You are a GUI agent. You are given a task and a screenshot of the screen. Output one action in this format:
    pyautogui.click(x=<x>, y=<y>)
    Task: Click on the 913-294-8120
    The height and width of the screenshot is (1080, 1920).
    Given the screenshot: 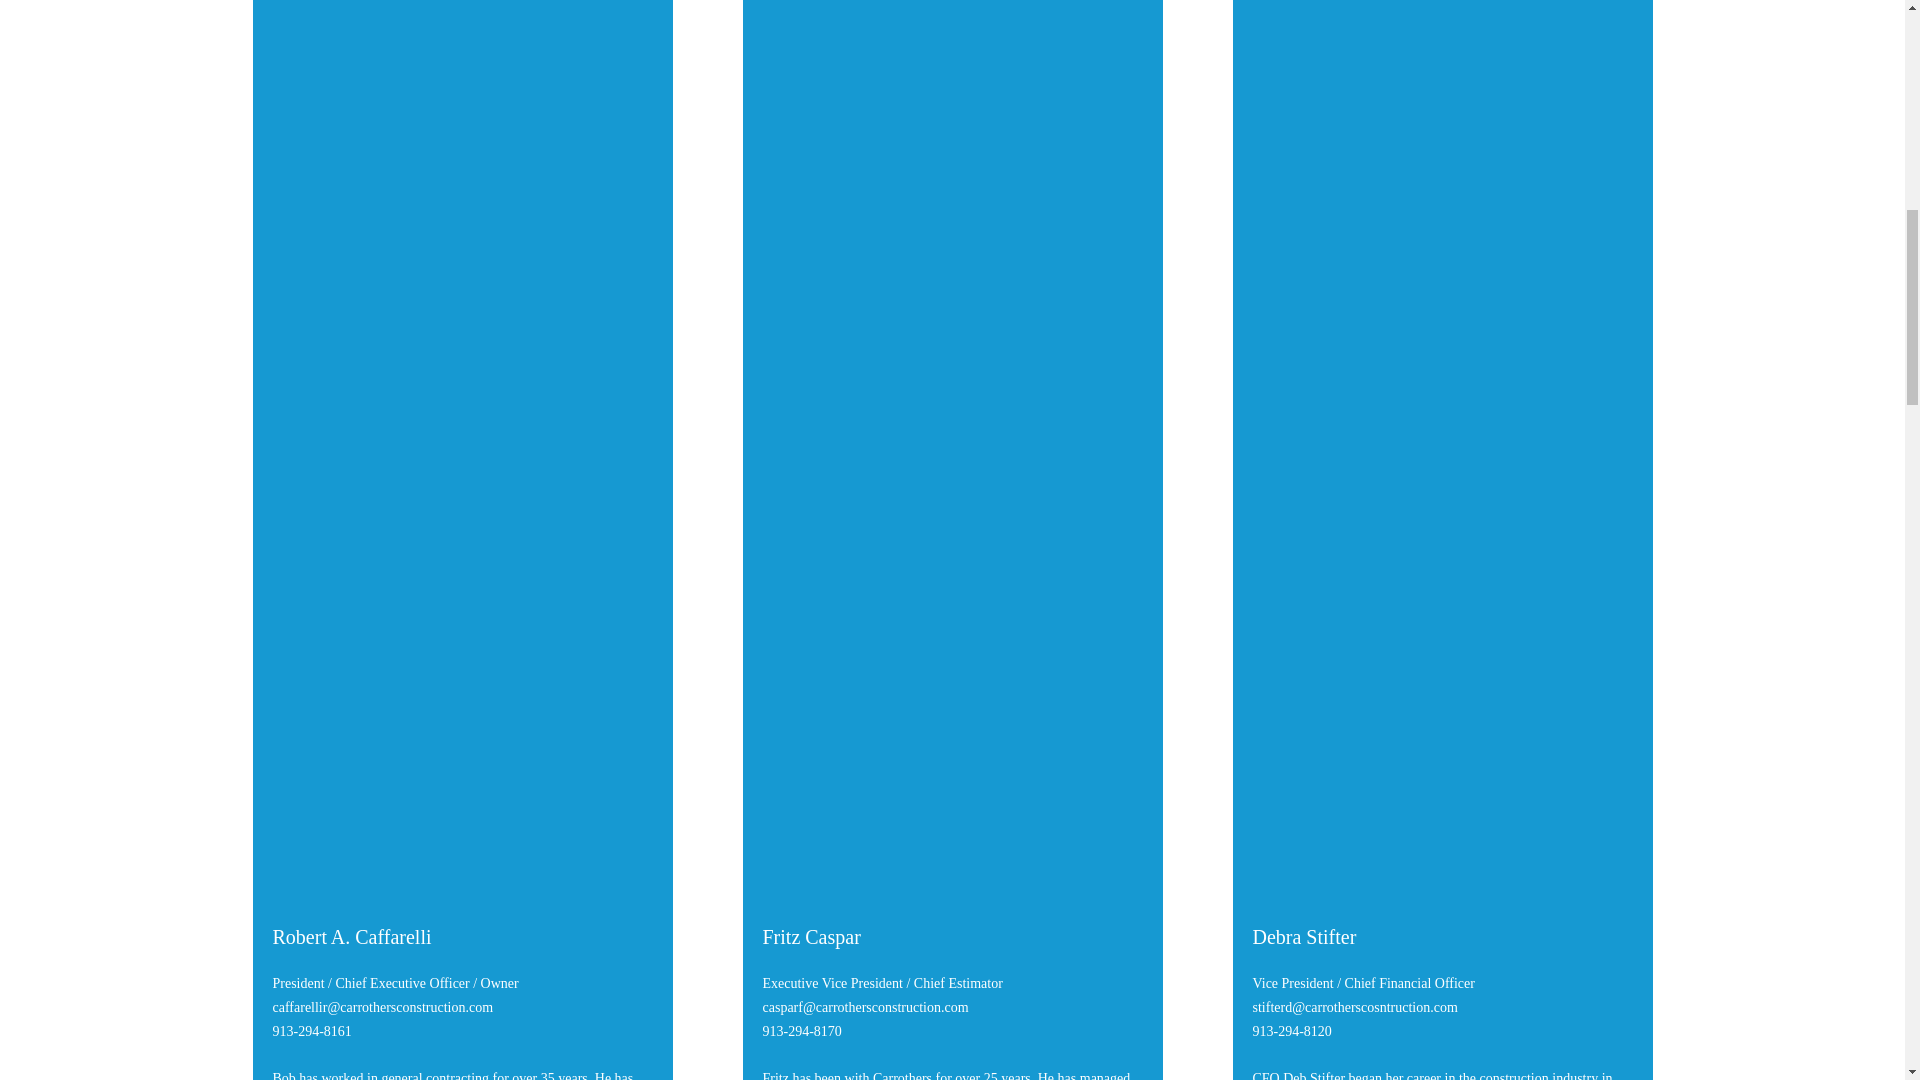 What is the action you would take?
    pyautogui.click(x=1290, y=1030)
    